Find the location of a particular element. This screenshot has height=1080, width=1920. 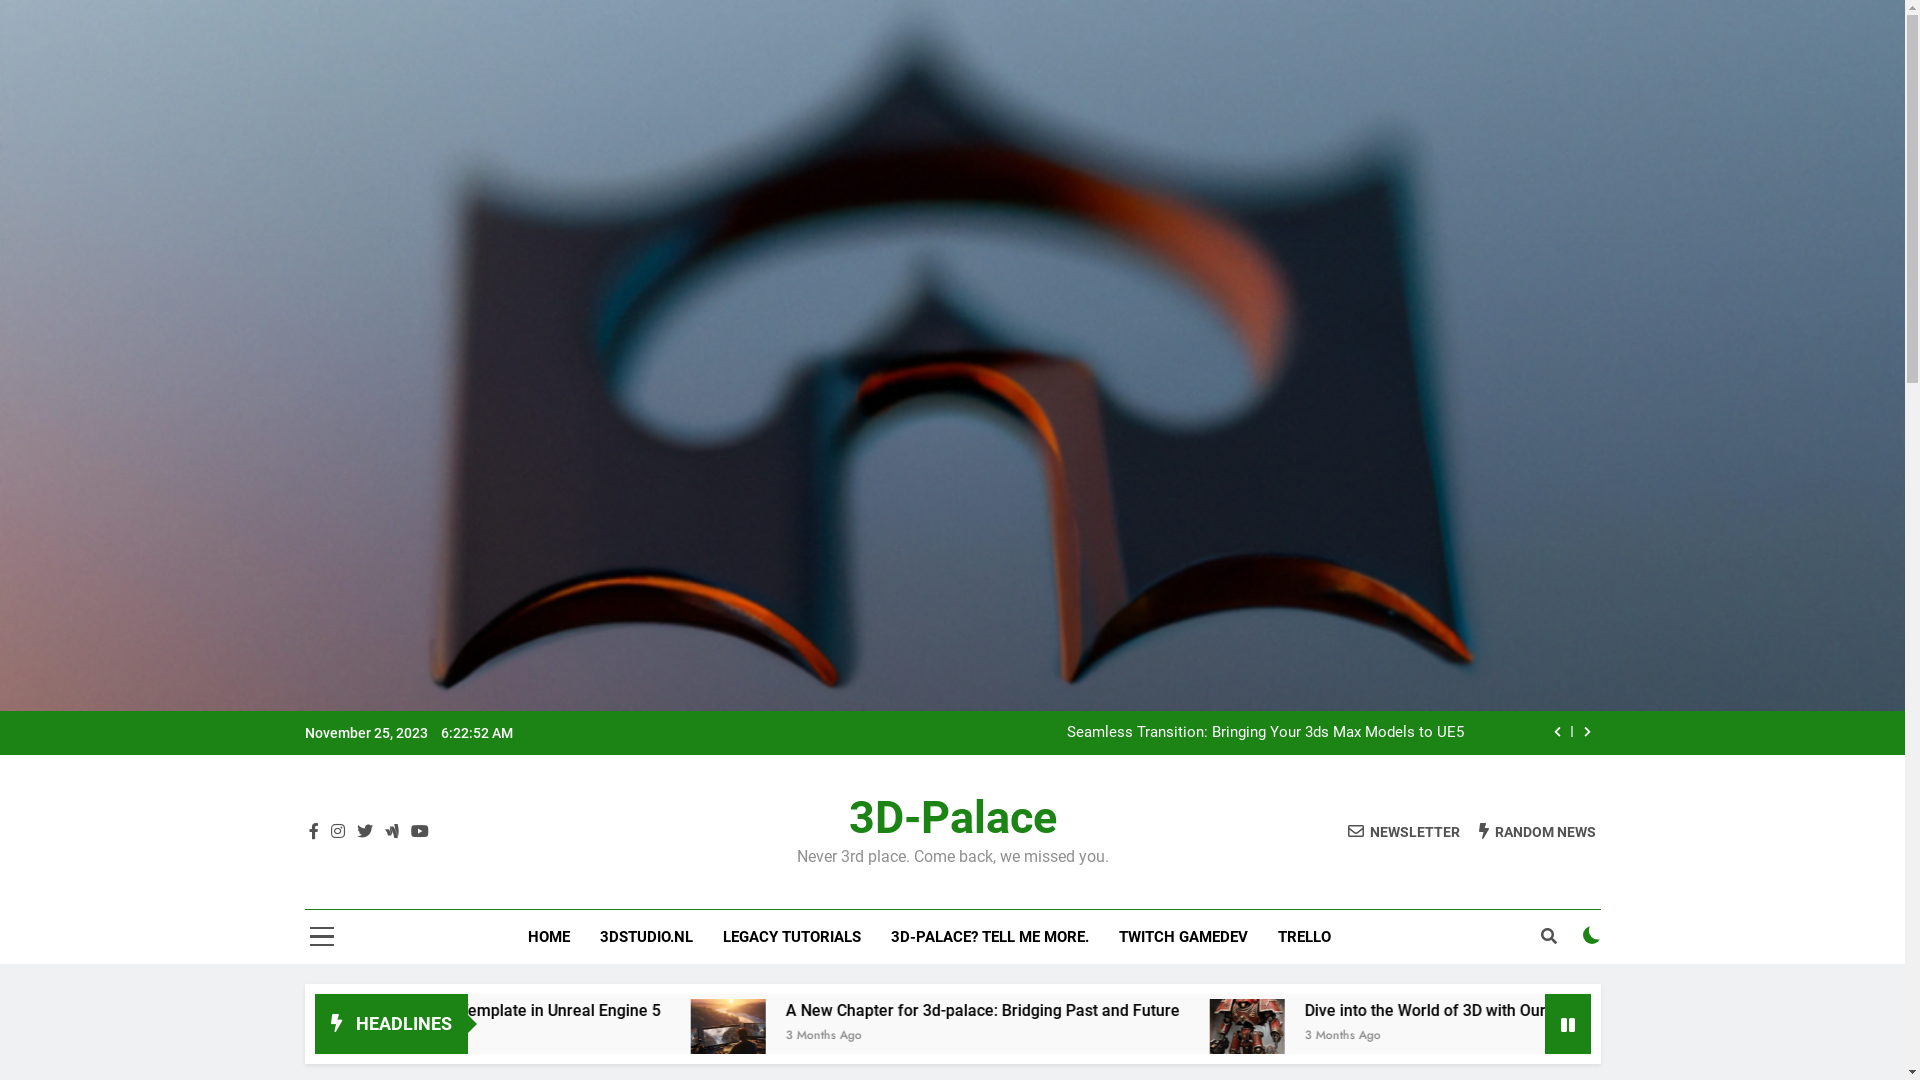

HOME is located at coordinates (549, 937).